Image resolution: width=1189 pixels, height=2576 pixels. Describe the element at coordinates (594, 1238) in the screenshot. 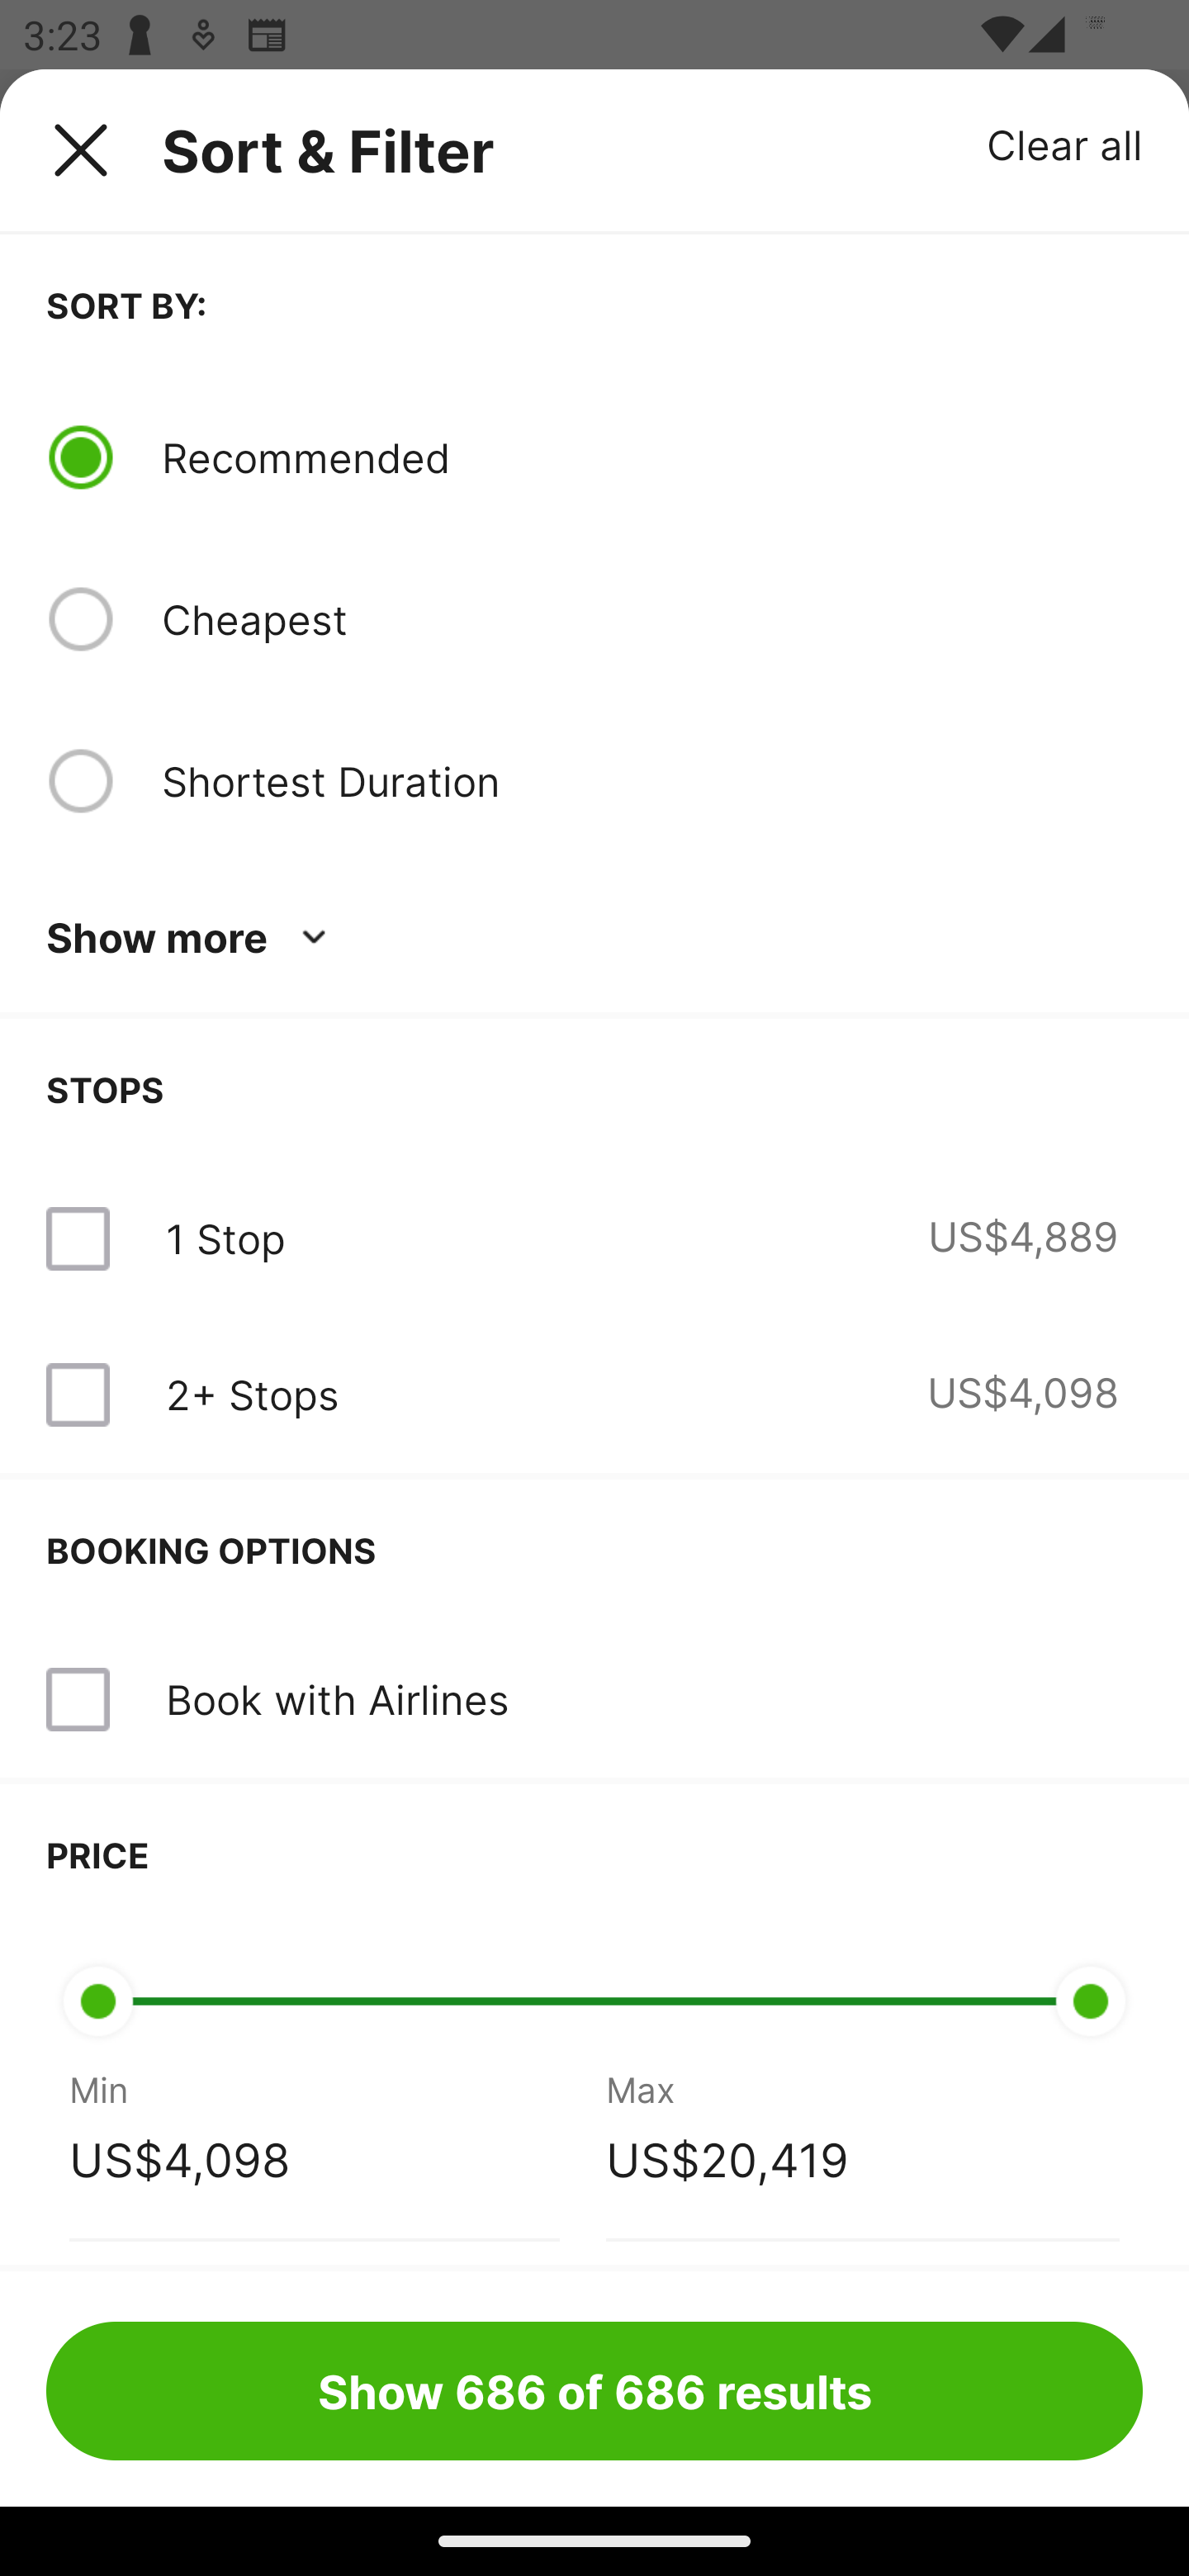

I see `1 Stop US$4,889` at that location.